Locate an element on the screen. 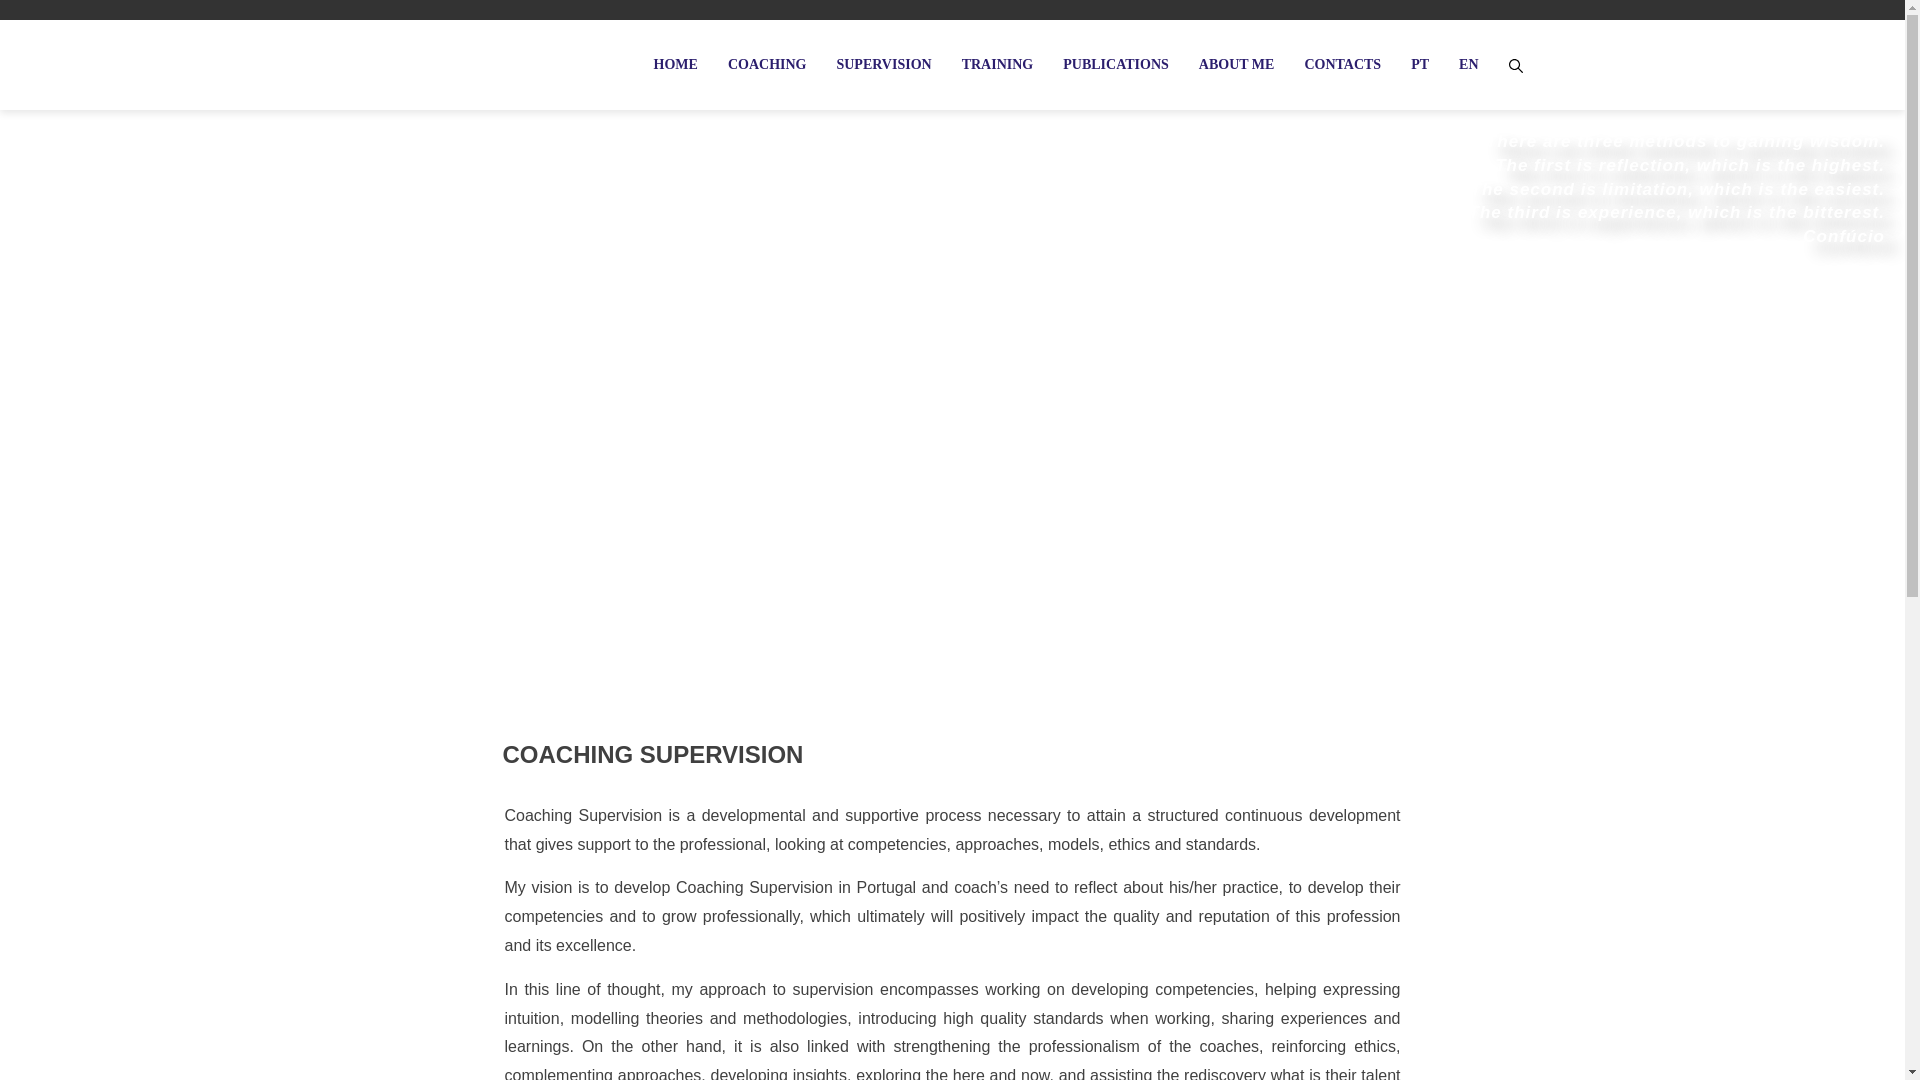 The width and height of the screenshot is (1920, 1080). CONTACTS is located at coordinates (1342, 65).